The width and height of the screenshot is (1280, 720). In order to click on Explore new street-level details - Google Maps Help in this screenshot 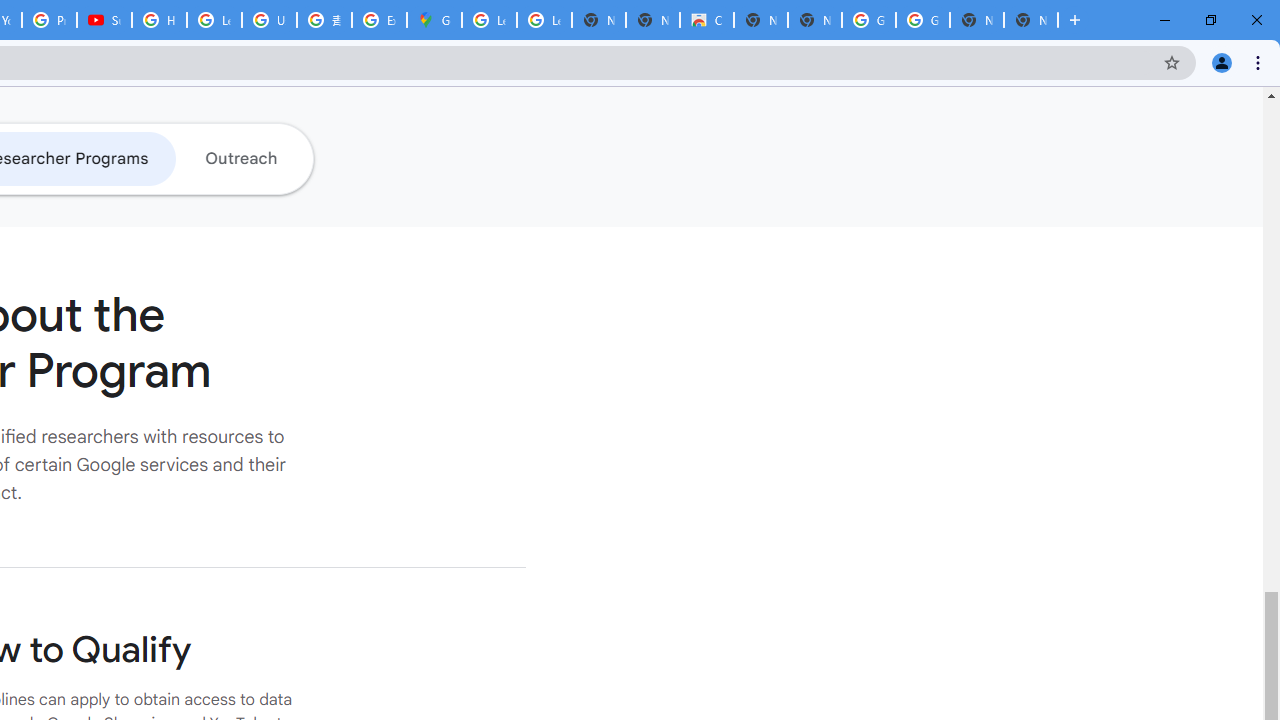, I will do `click(380, 20)`.